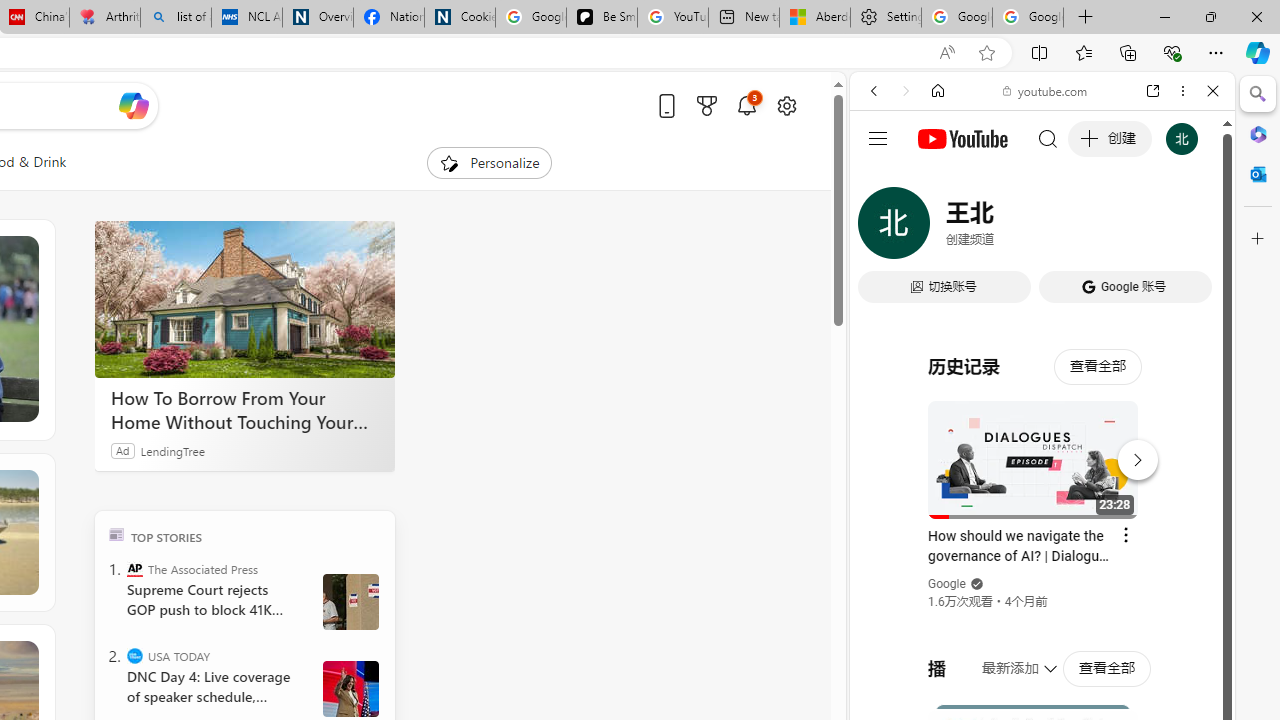 The image size is (1280, 720). I want to click on Search Filter, WEB, so click(882, 228).